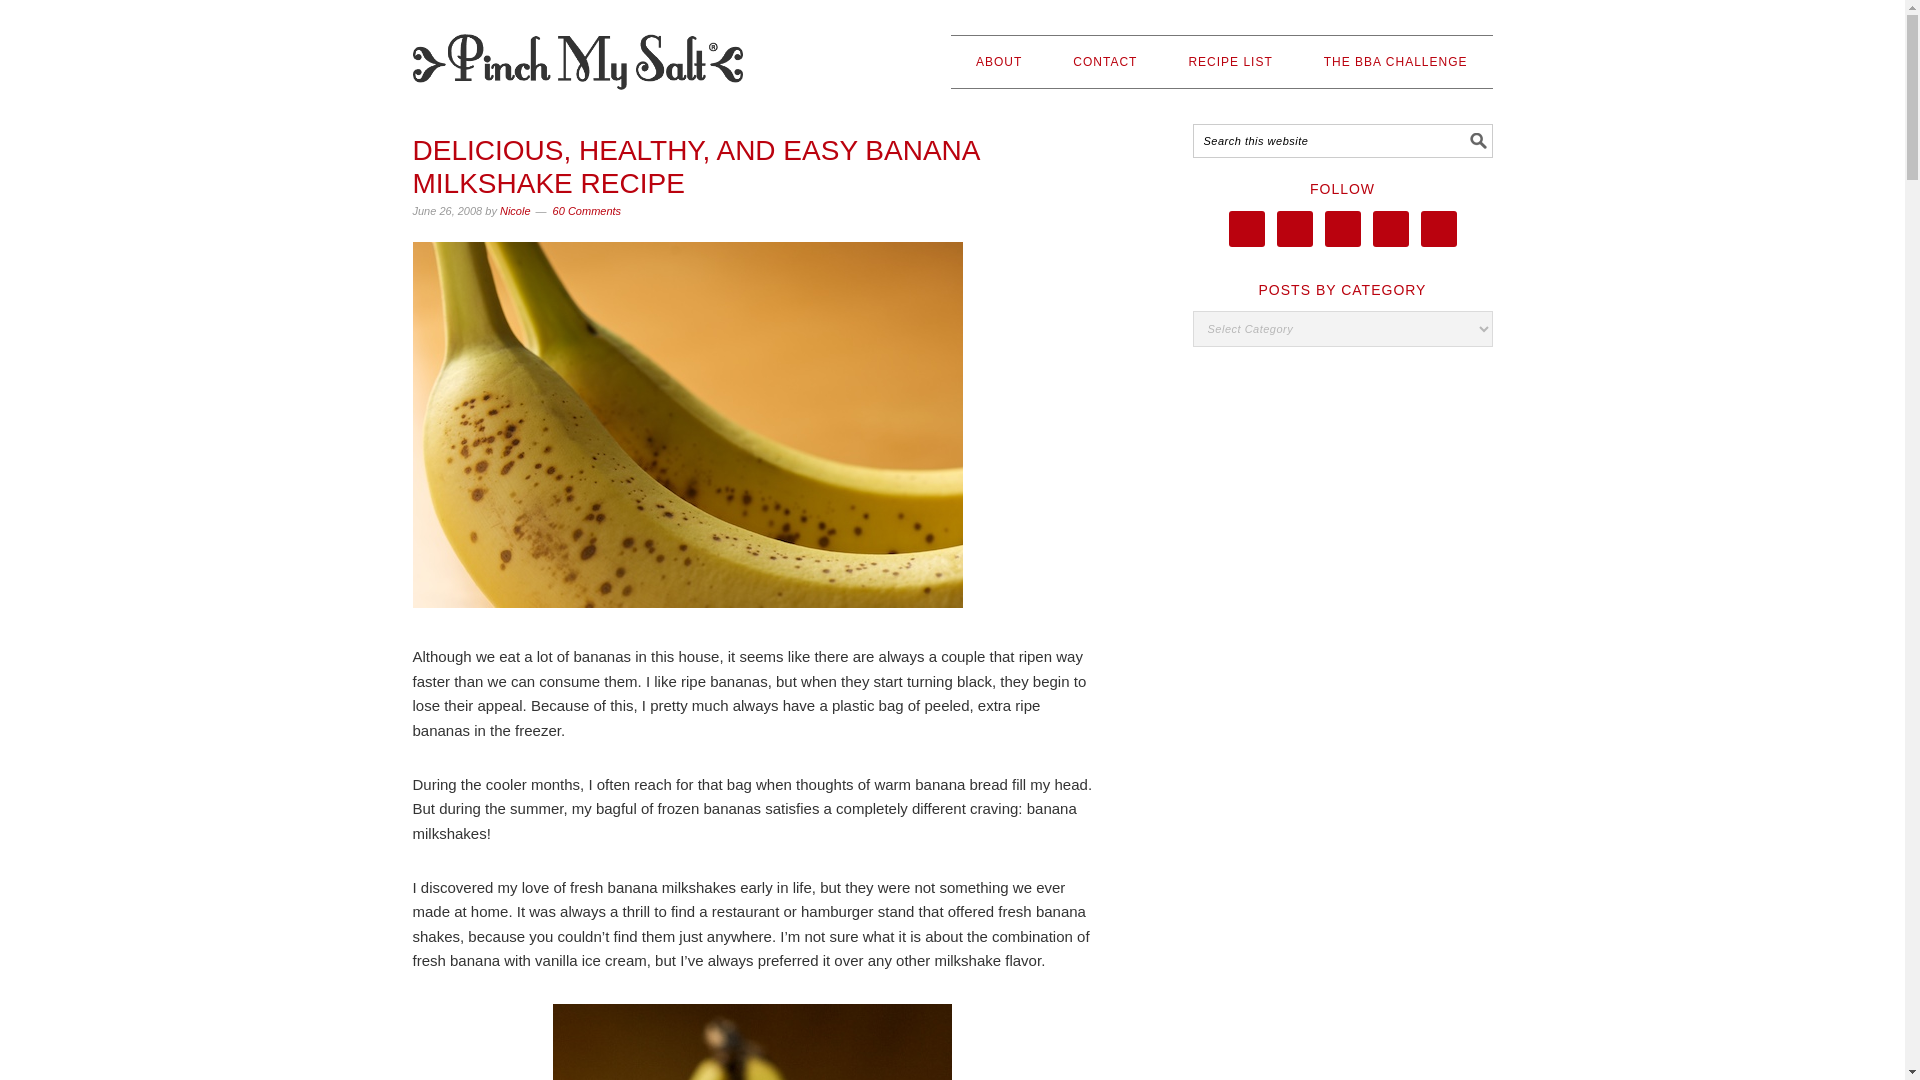 This screenshot has width=1920, height=1080. I want to click on 60 Comments, so click(586, 211).